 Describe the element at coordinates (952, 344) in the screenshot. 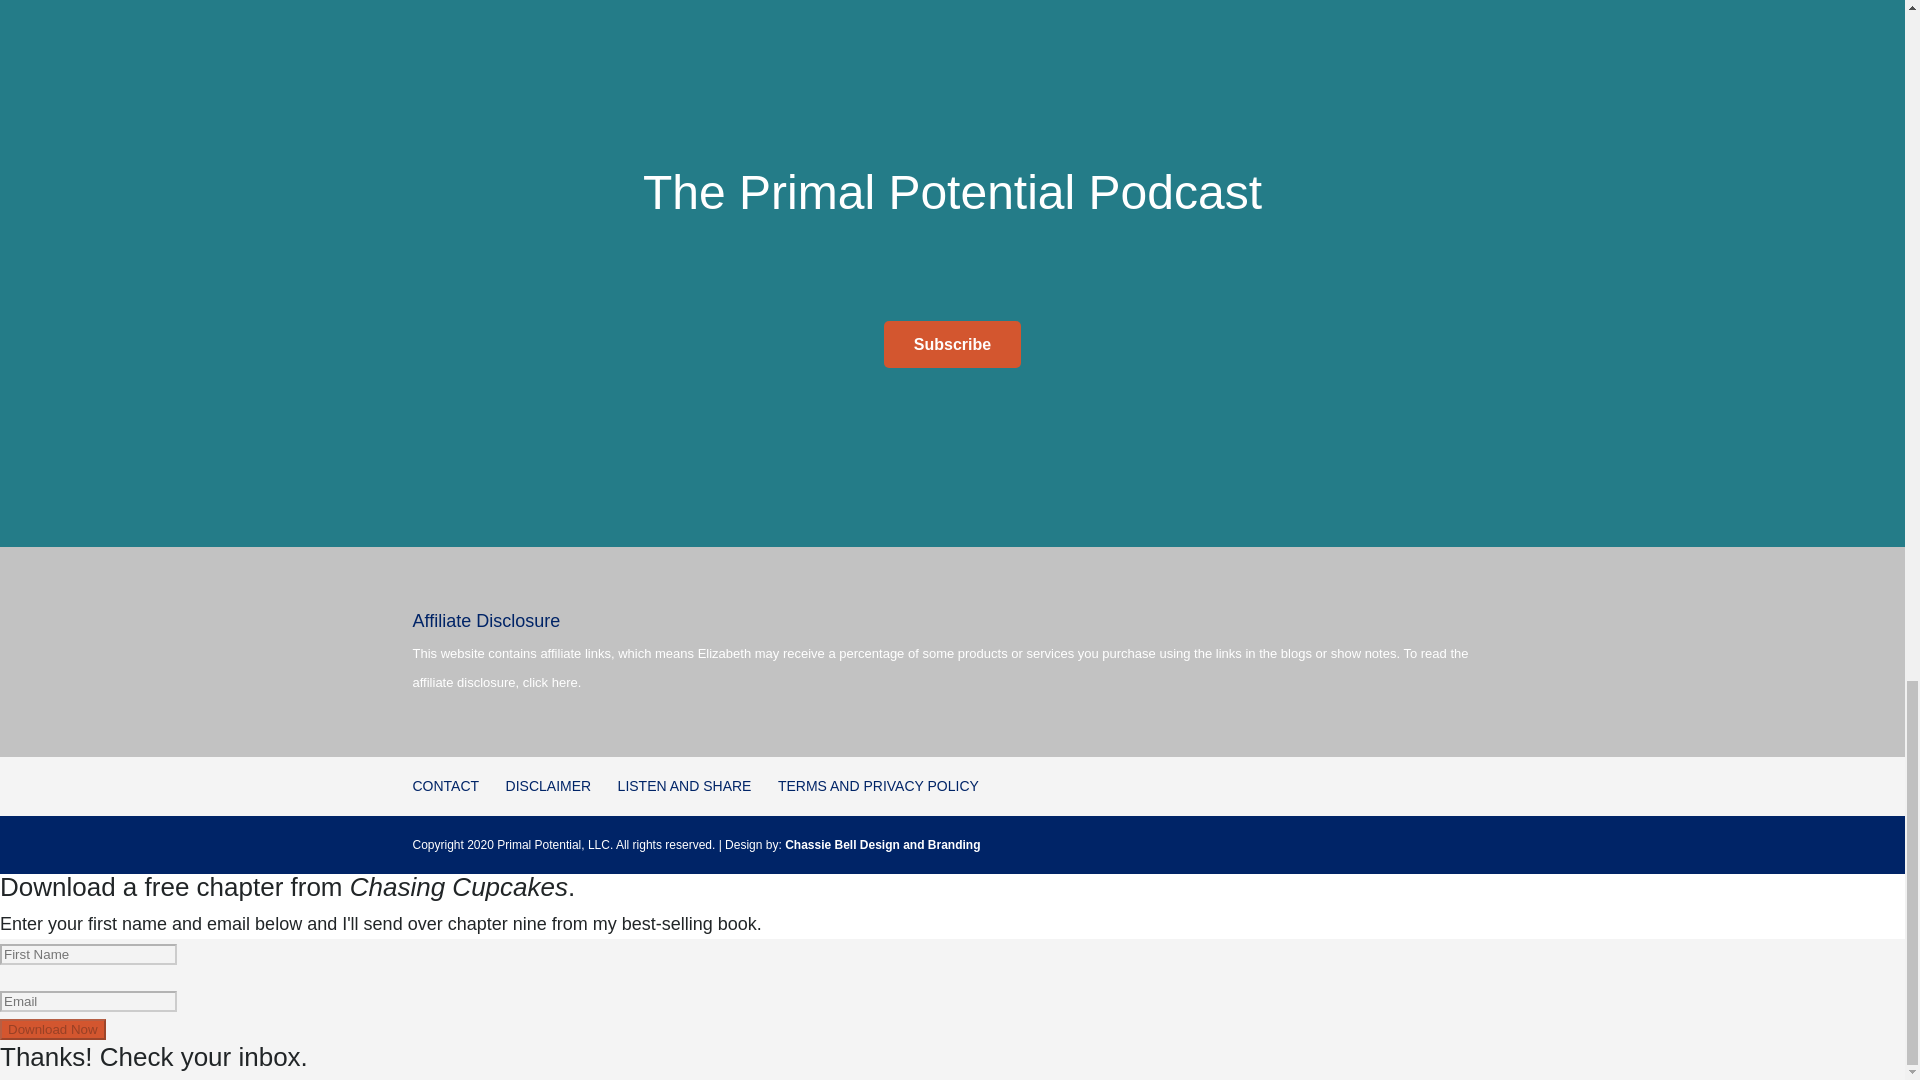

I see `Subscribe` at that location.